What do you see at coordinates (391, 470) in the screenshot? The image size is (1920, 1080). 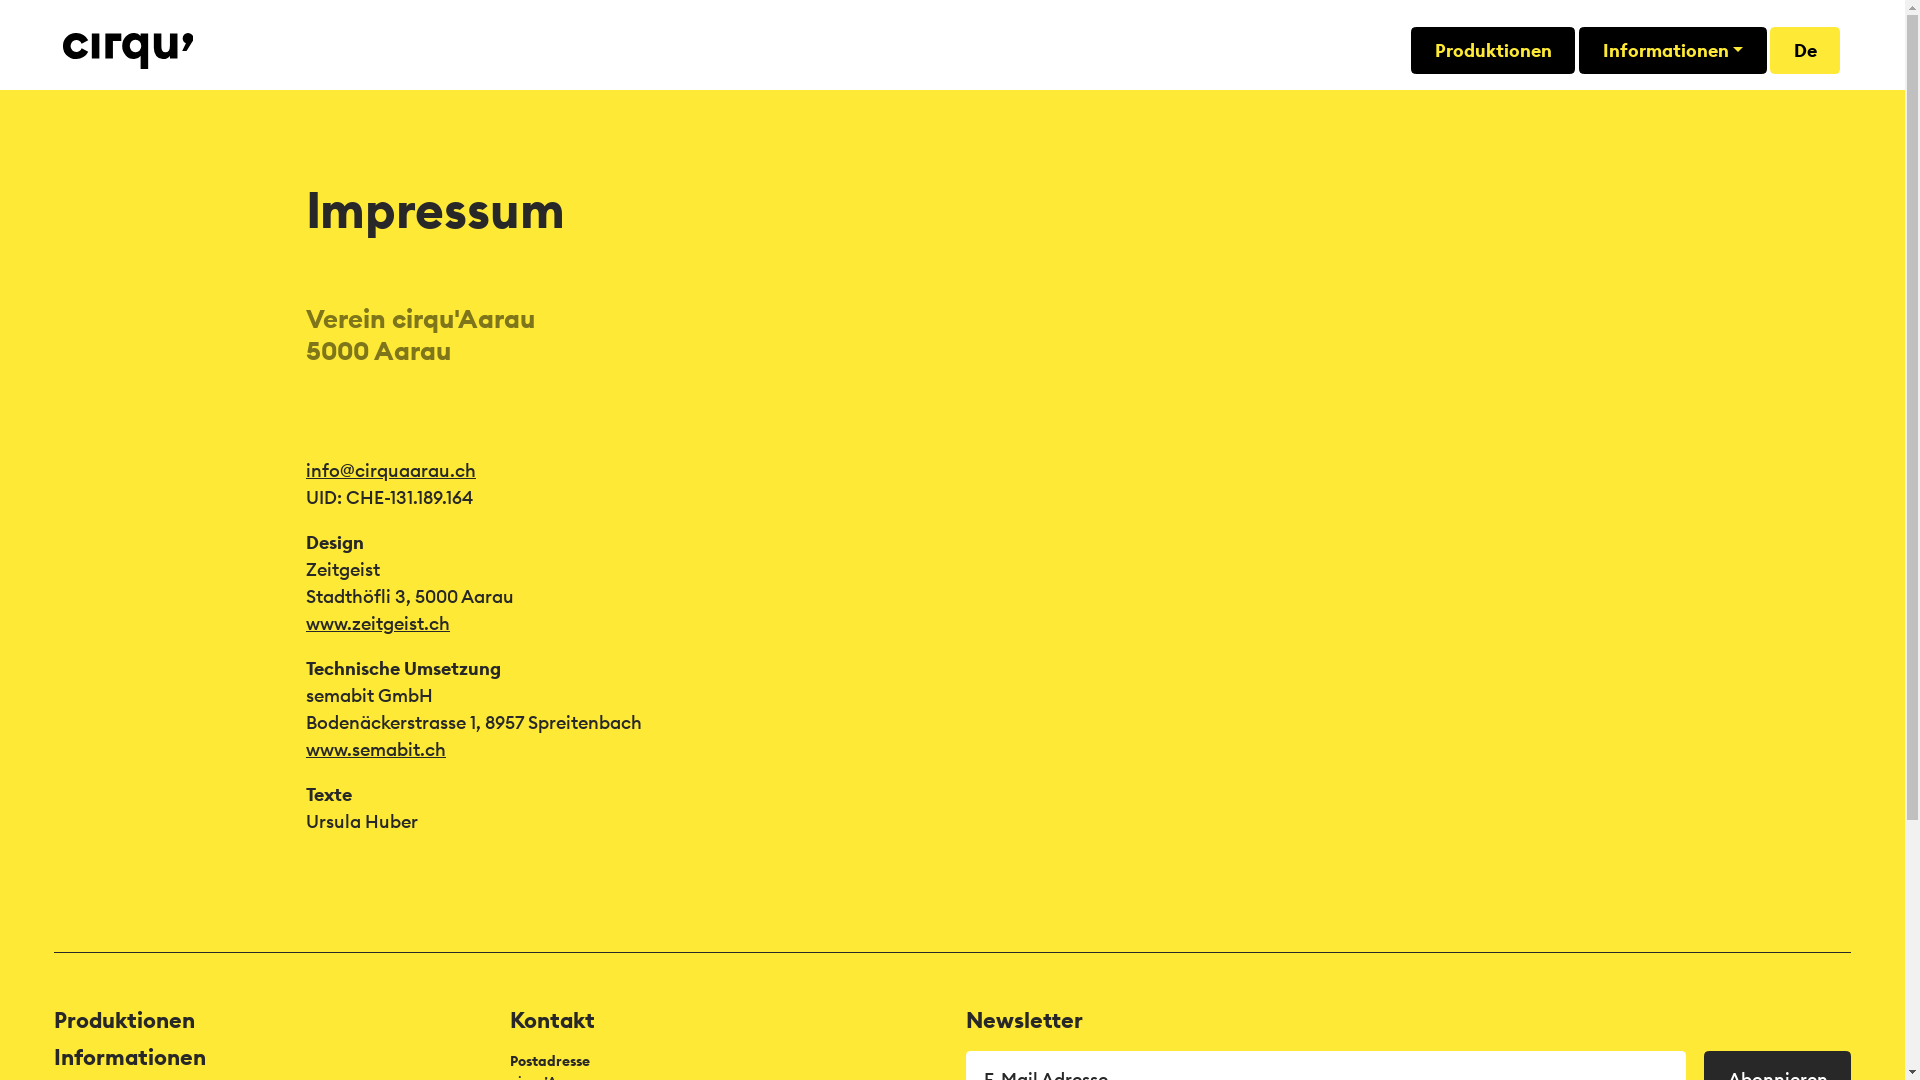 I see `info@cirquaarau.ch` at bounding box center [391, 470].